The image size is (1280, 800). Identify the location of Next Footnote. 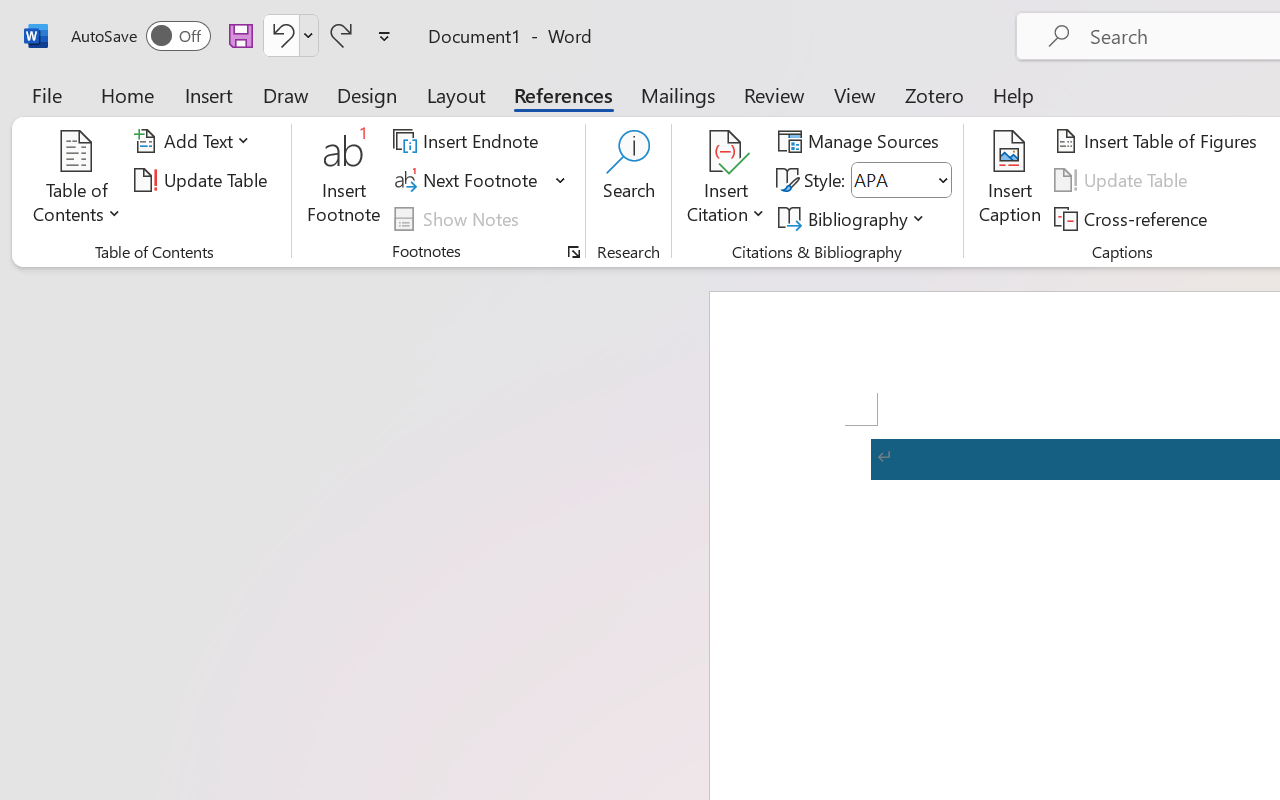
(468, 180).